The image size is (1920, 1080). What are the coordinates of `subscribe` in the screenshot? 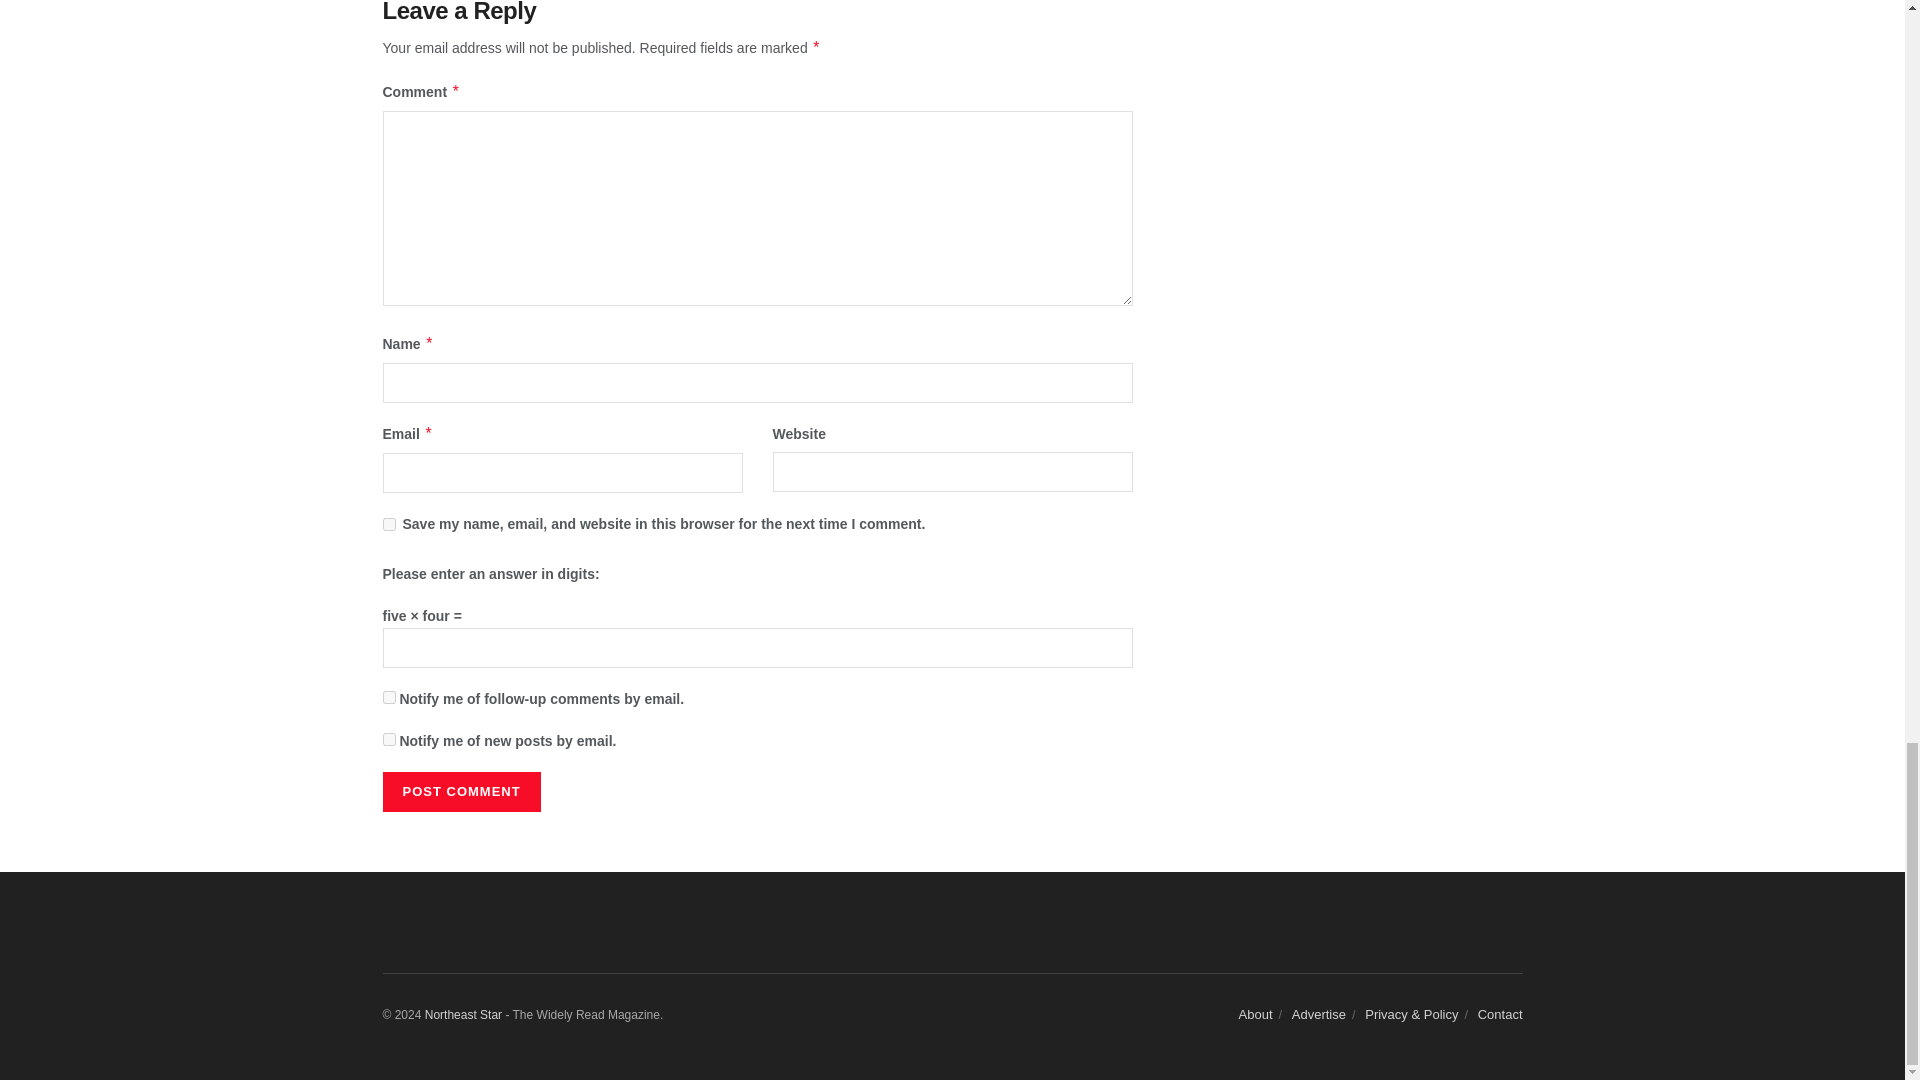 It's located at (388, 698).